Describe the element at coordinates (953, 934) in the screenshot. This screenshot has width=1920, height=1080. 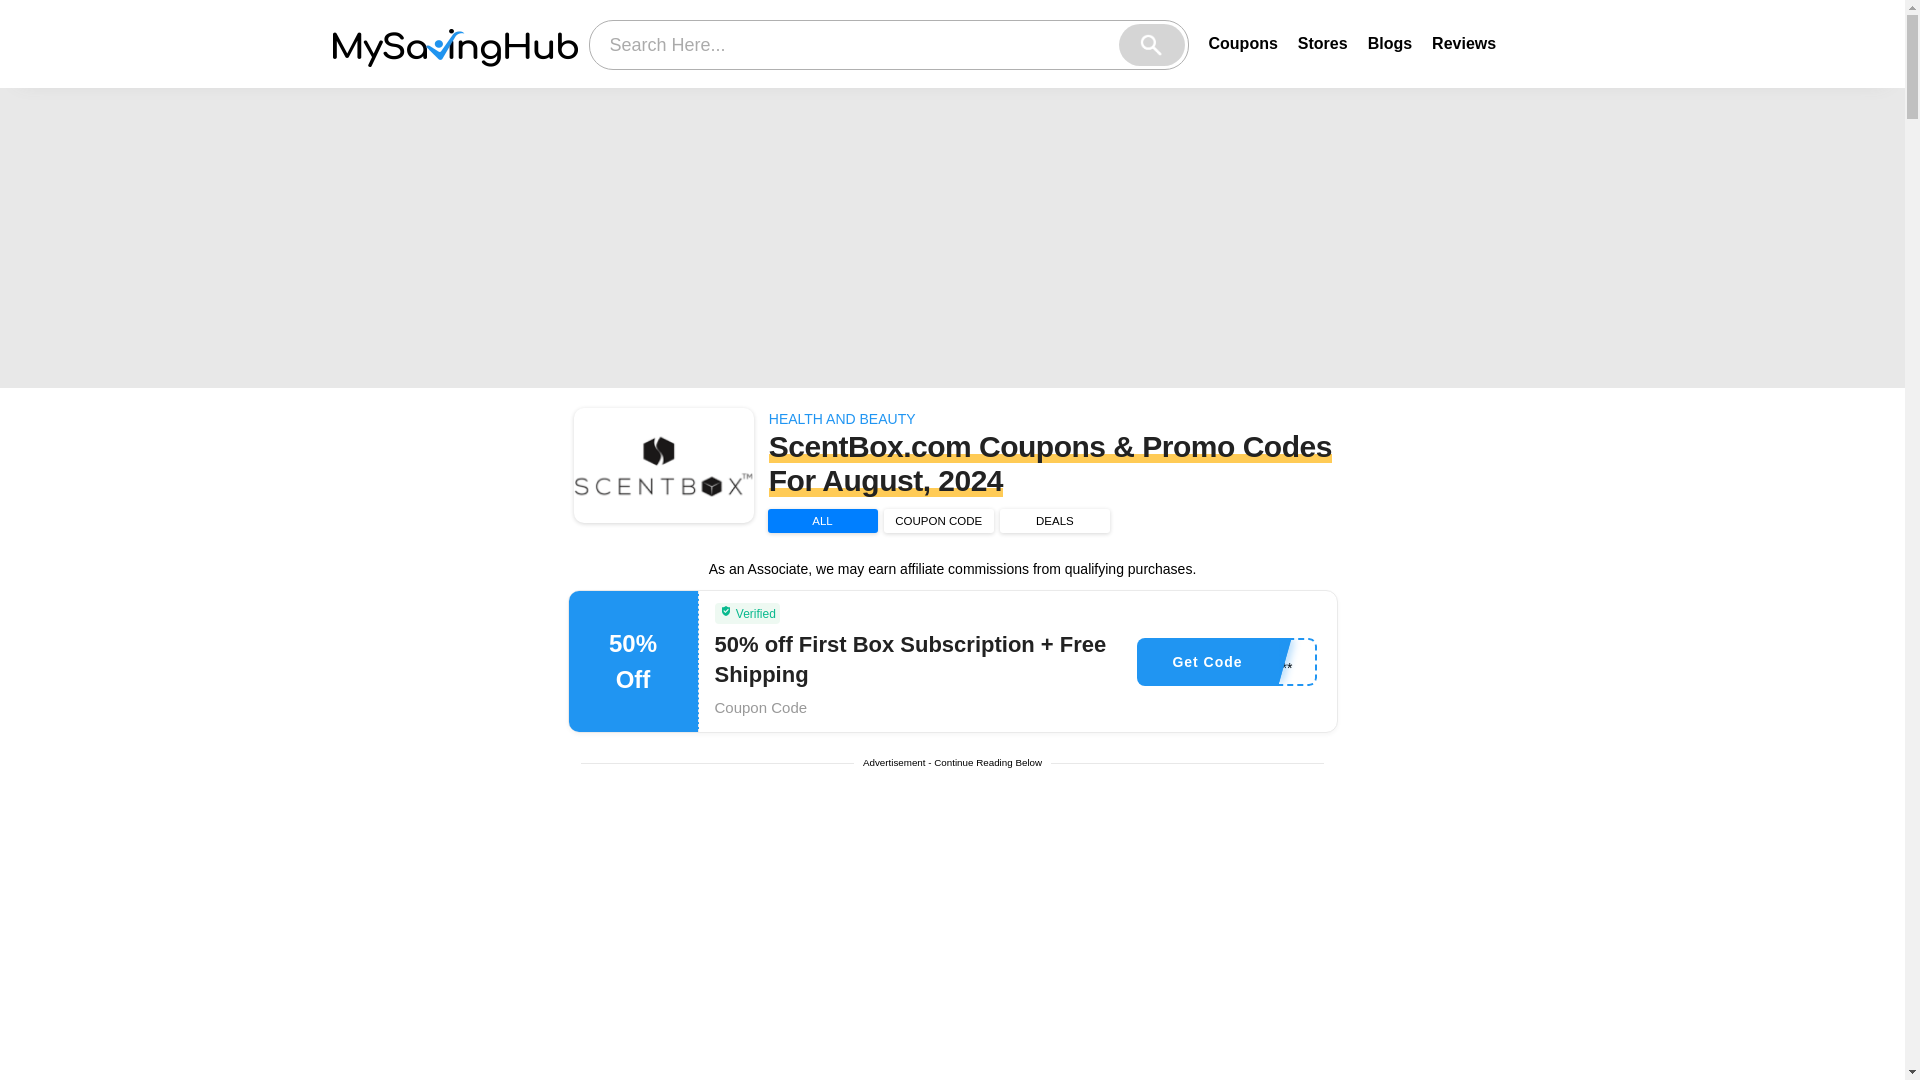
I see `Advertisement` at that location.